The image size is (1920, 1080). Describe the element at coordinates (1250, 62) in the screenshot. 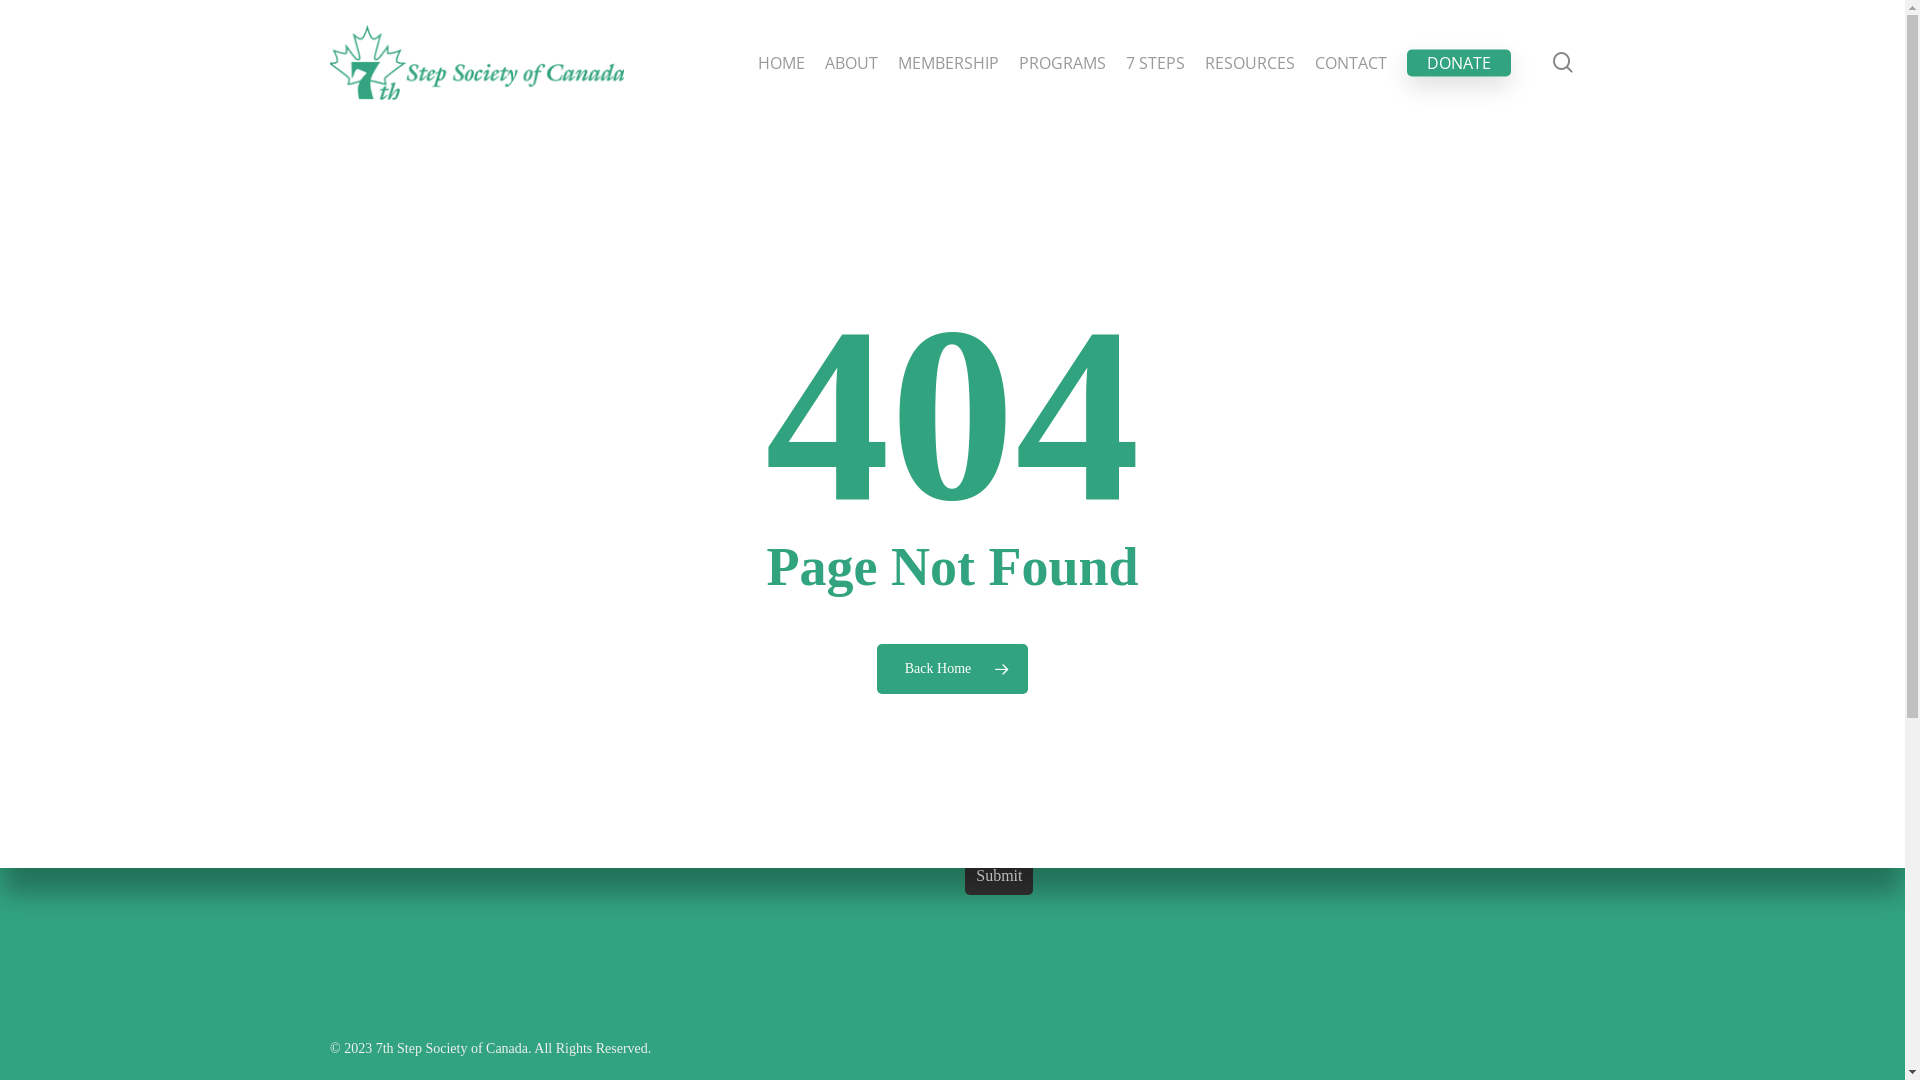

I see `RESOURCES` at that location.